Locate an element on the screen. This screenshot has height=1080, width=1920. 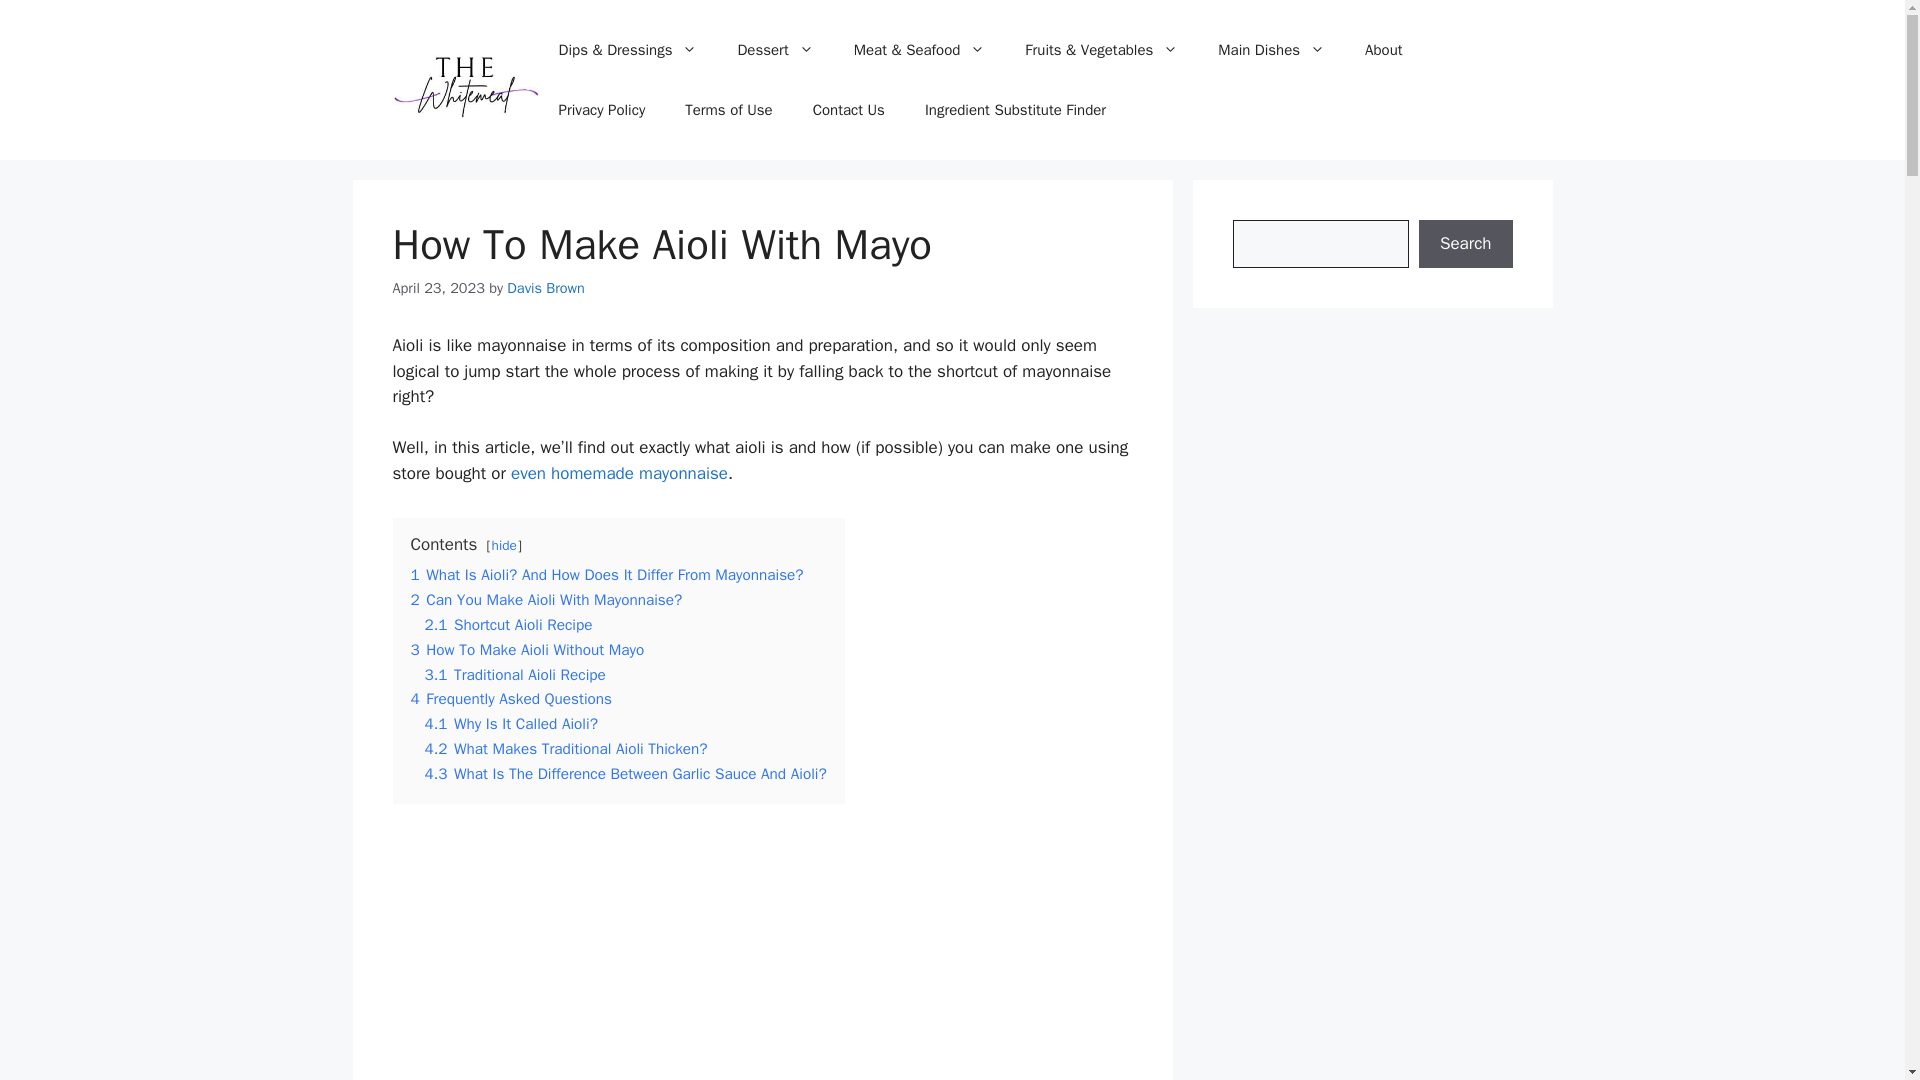
About is located at coordinates (1384, 50).